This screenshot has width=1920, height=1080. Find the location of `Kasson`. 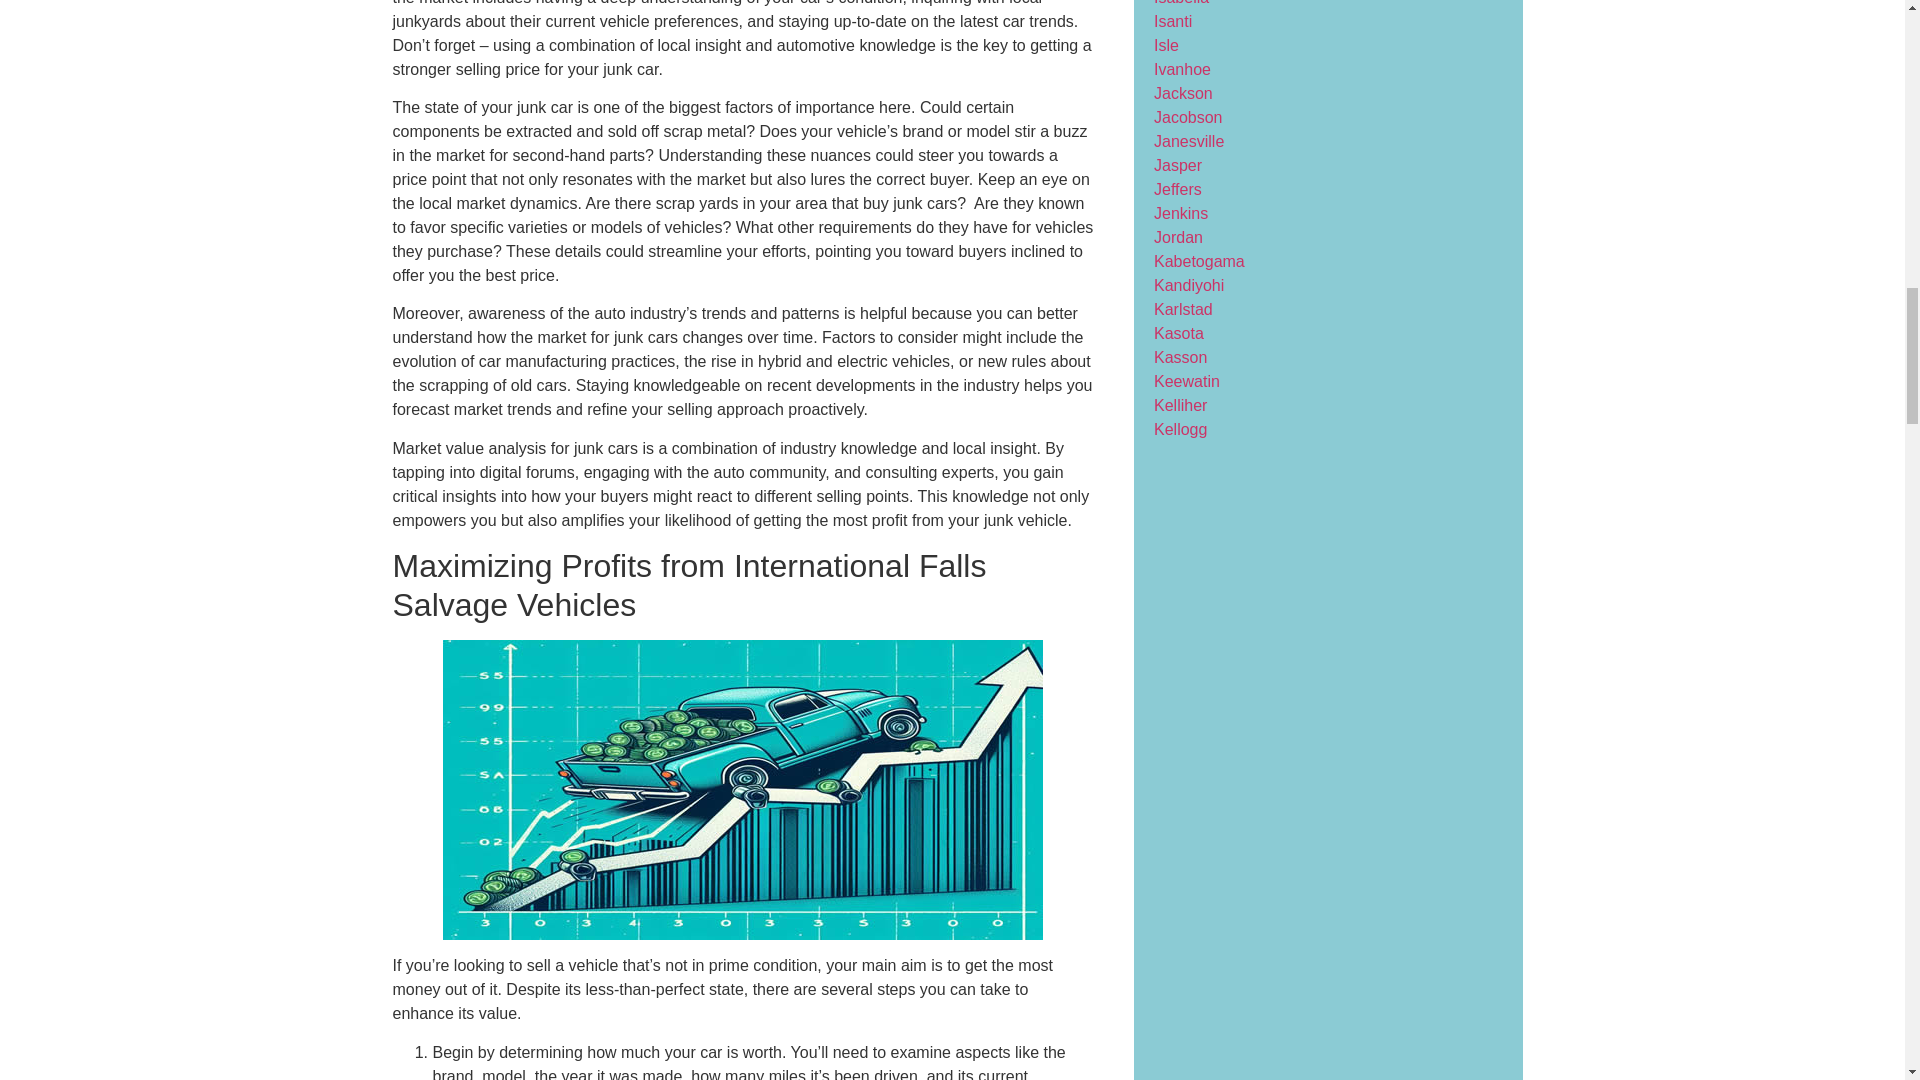

Kasson is located at coordinates (1180, 357).